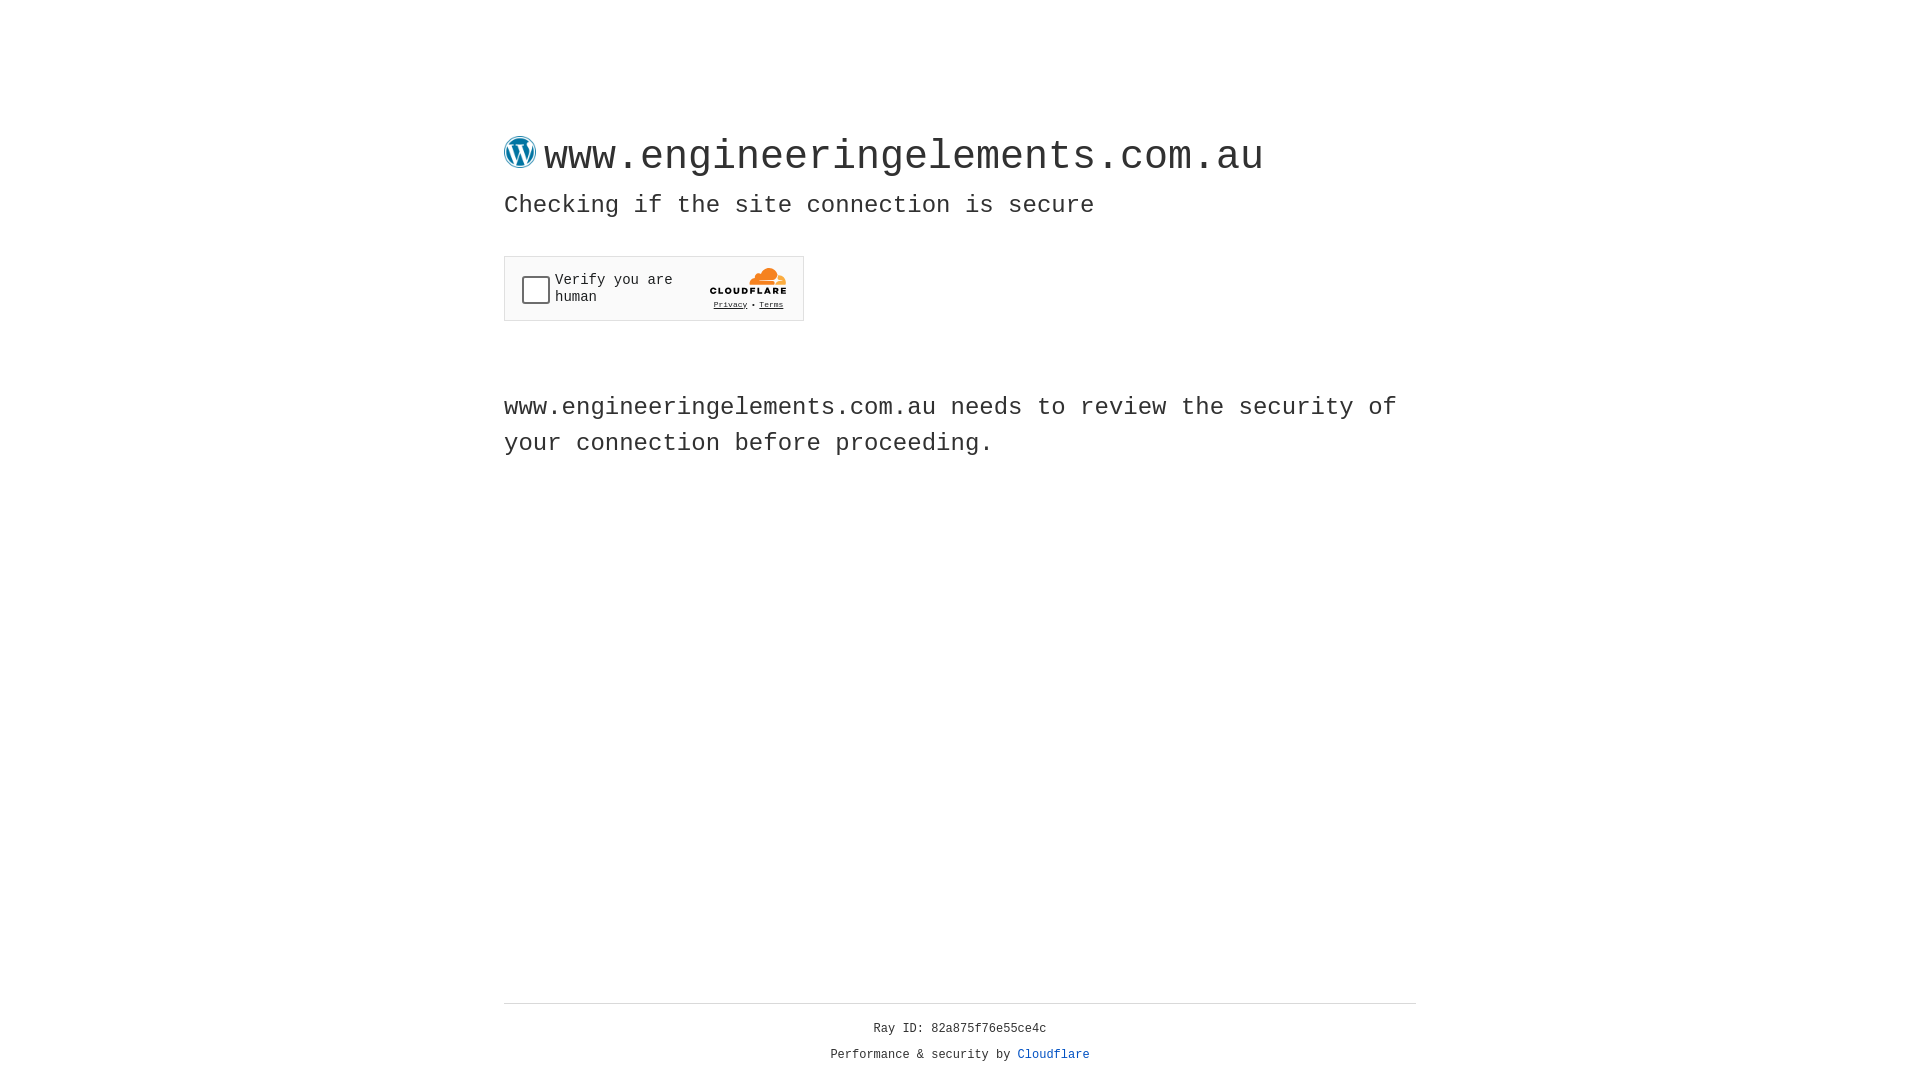 The image size is (1920, 1080). I want to click on Widget containing a Cloudflare security challenge, so click(654, 288).